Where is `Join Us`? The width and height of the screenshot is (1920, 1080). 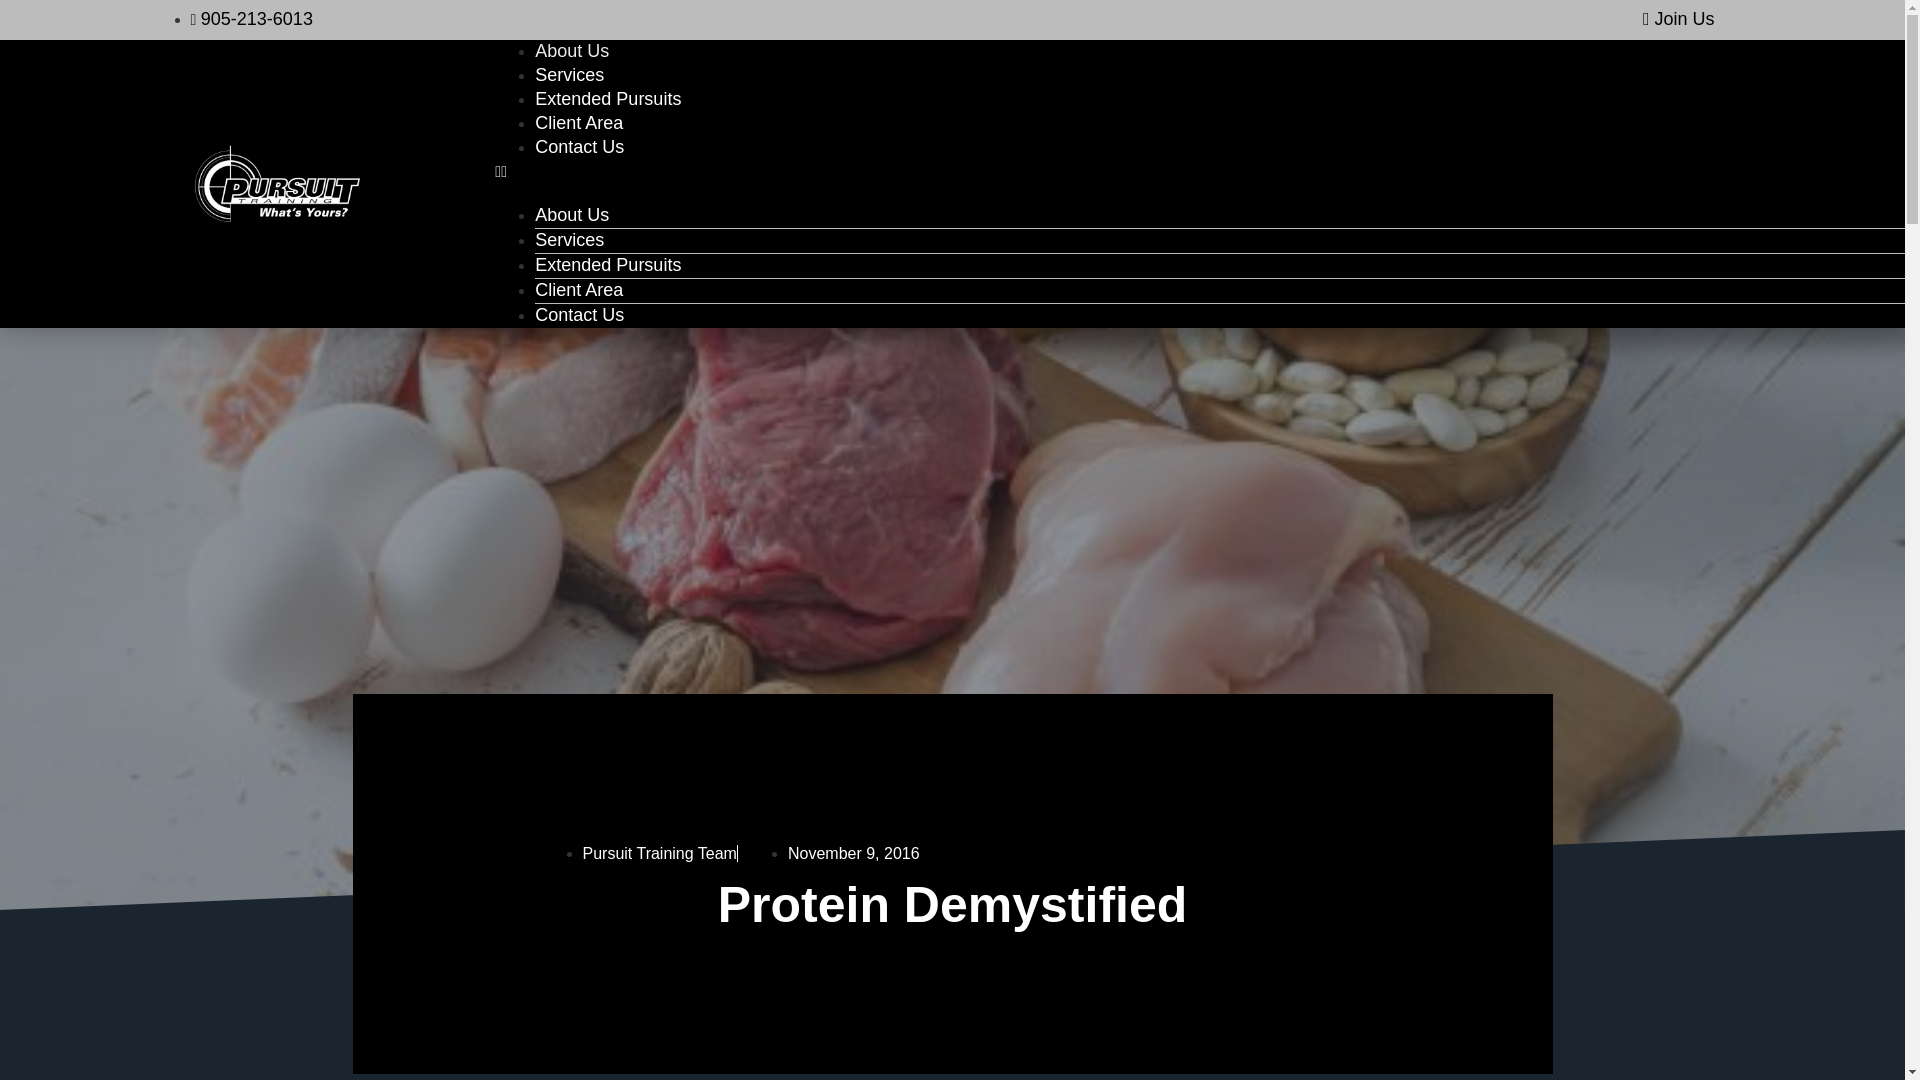
Join Us is located at coordinates (1678, 19).